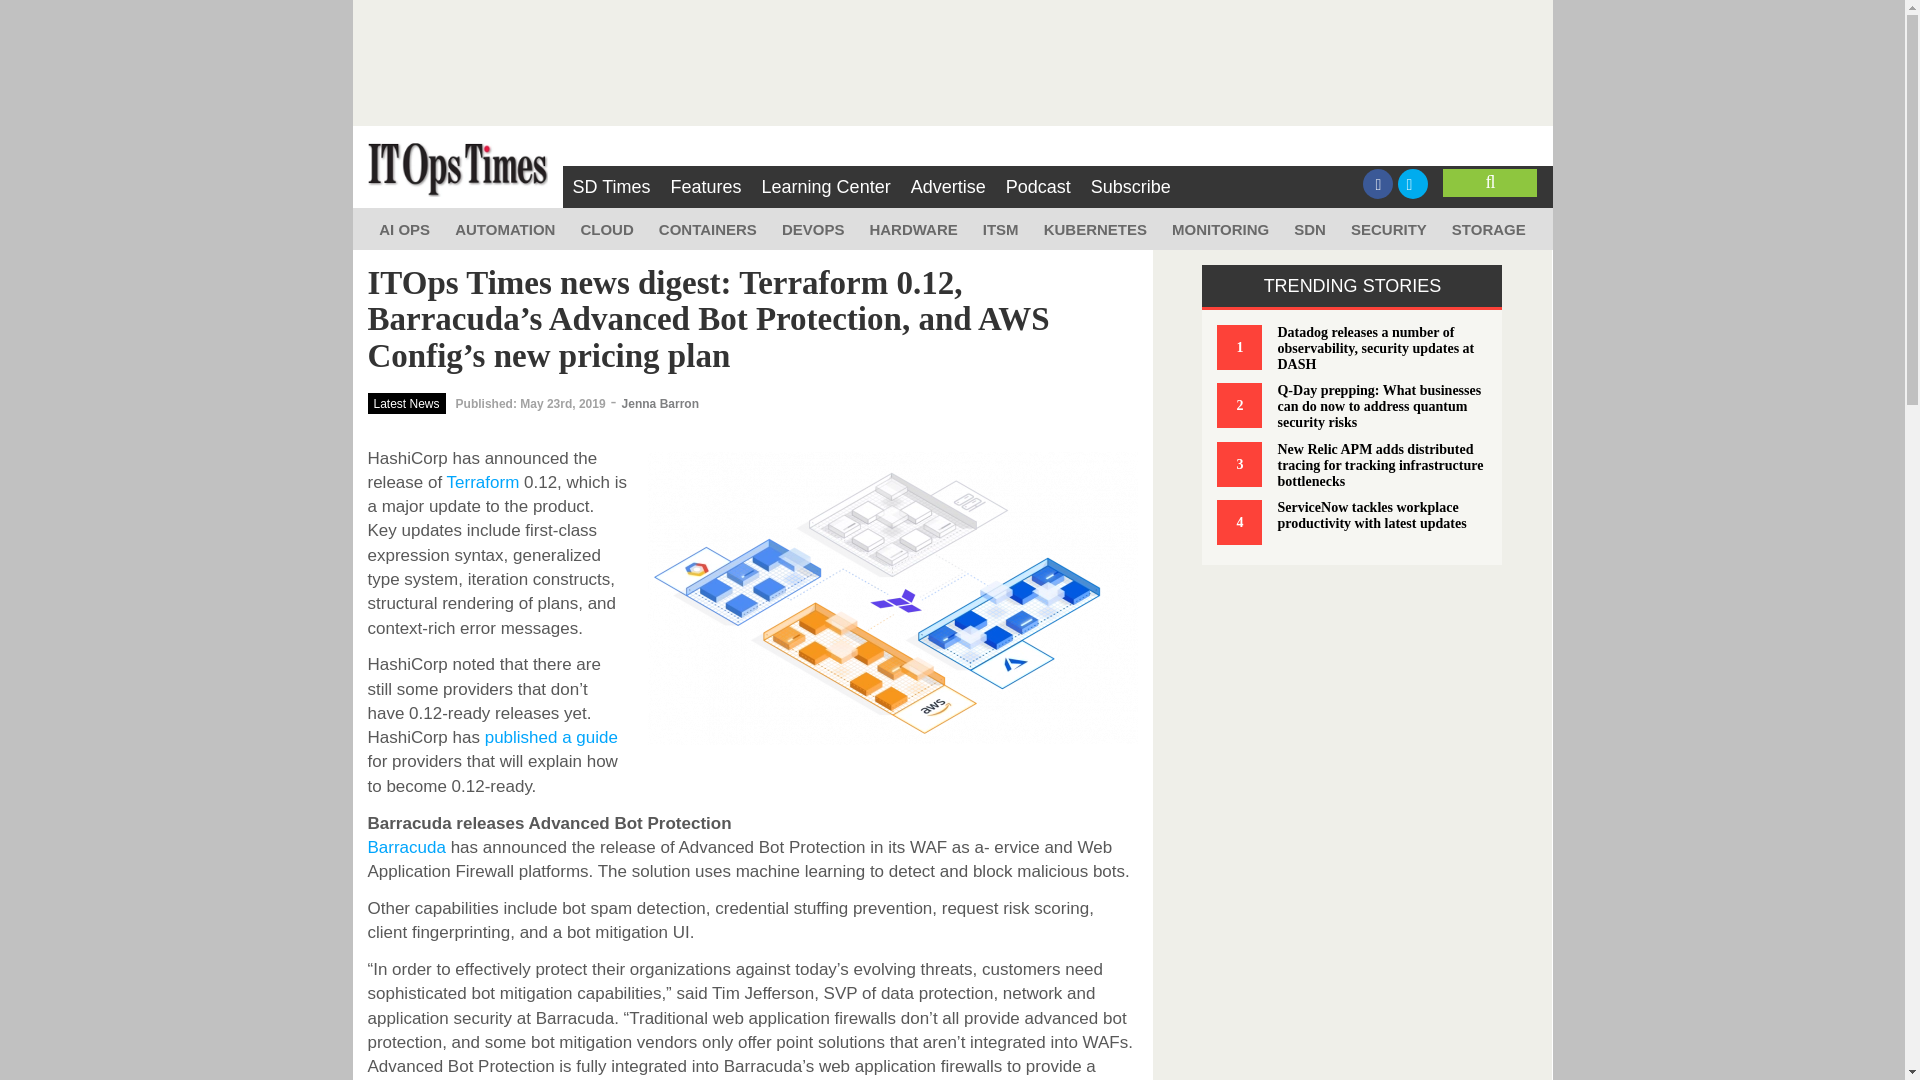 This screenshot has height=1080, width=1920. What do you see at coordinates (948, 187) in the screenshot?
I see `Advertise` at bounding box center [948, 187].